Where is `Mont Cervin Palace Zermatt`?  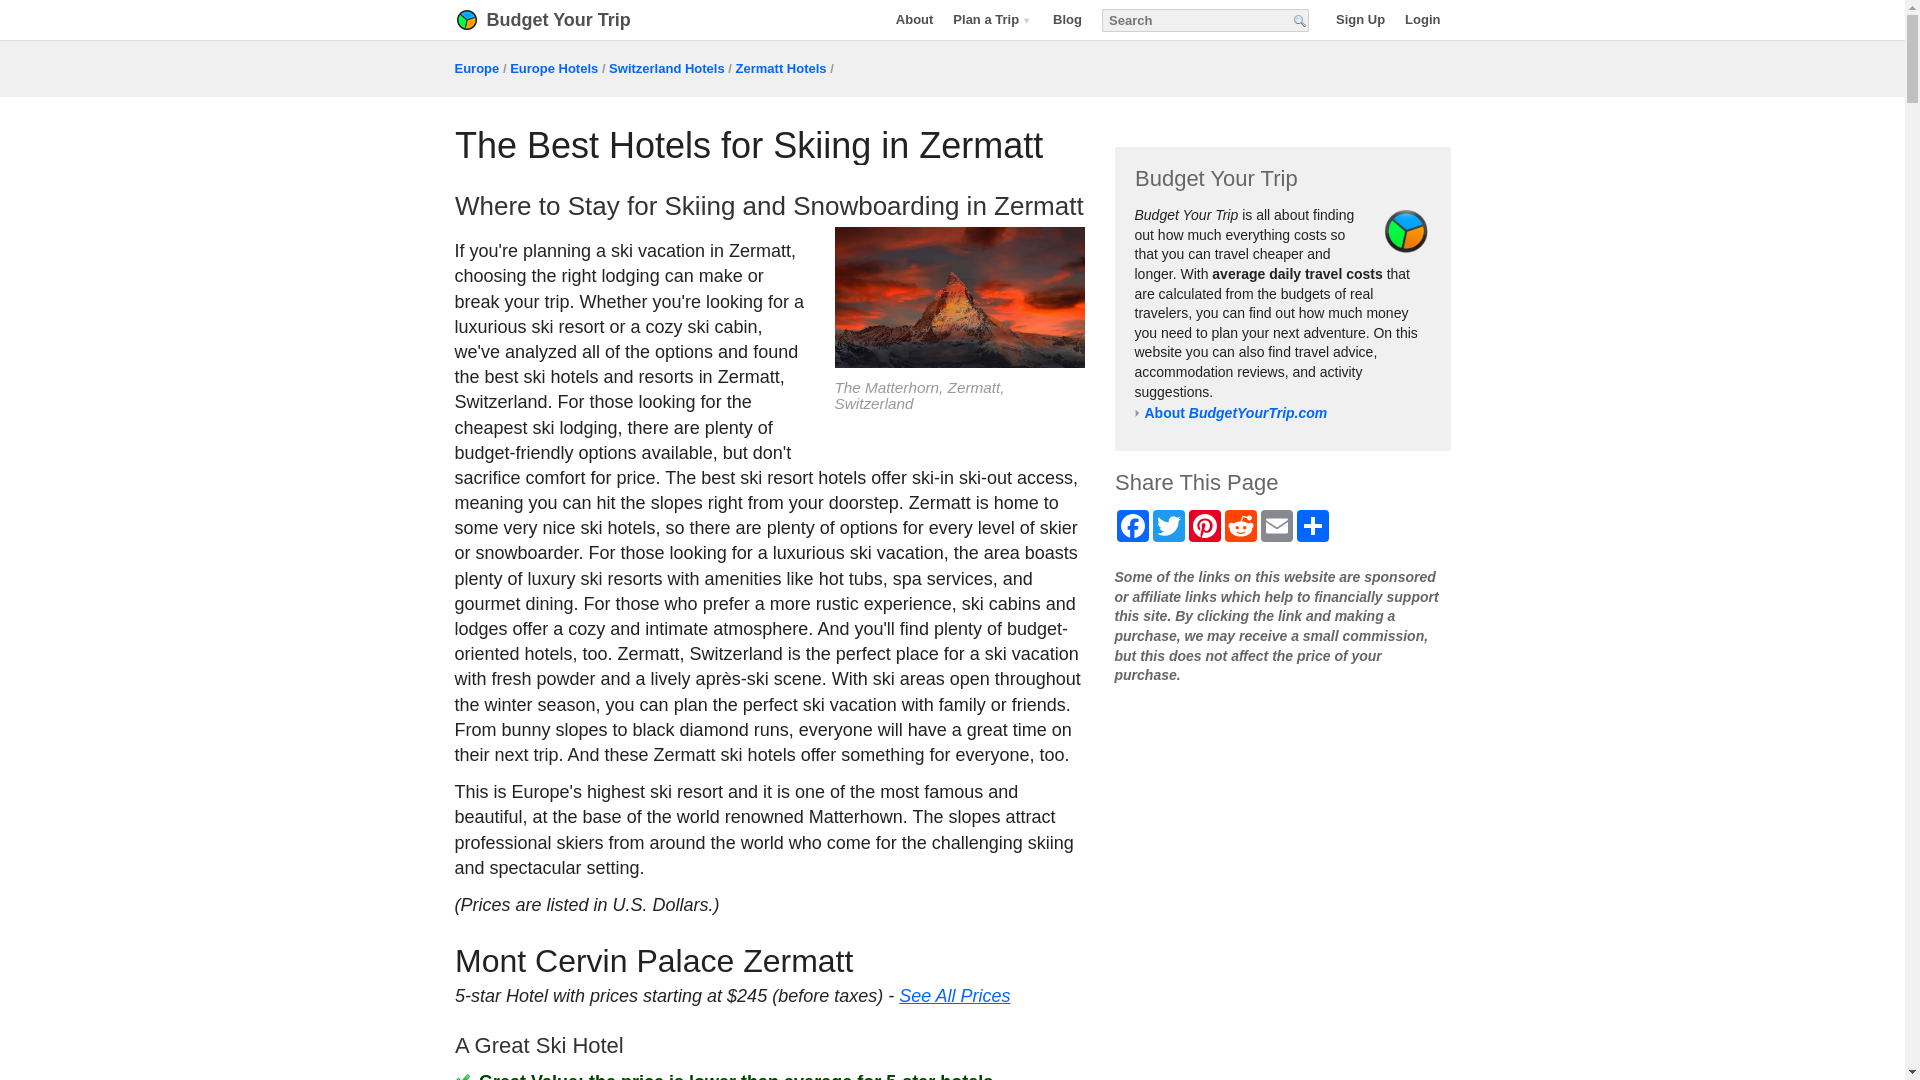
Mont Cervin Palace Zermatt is located at coordinates (652, 960).